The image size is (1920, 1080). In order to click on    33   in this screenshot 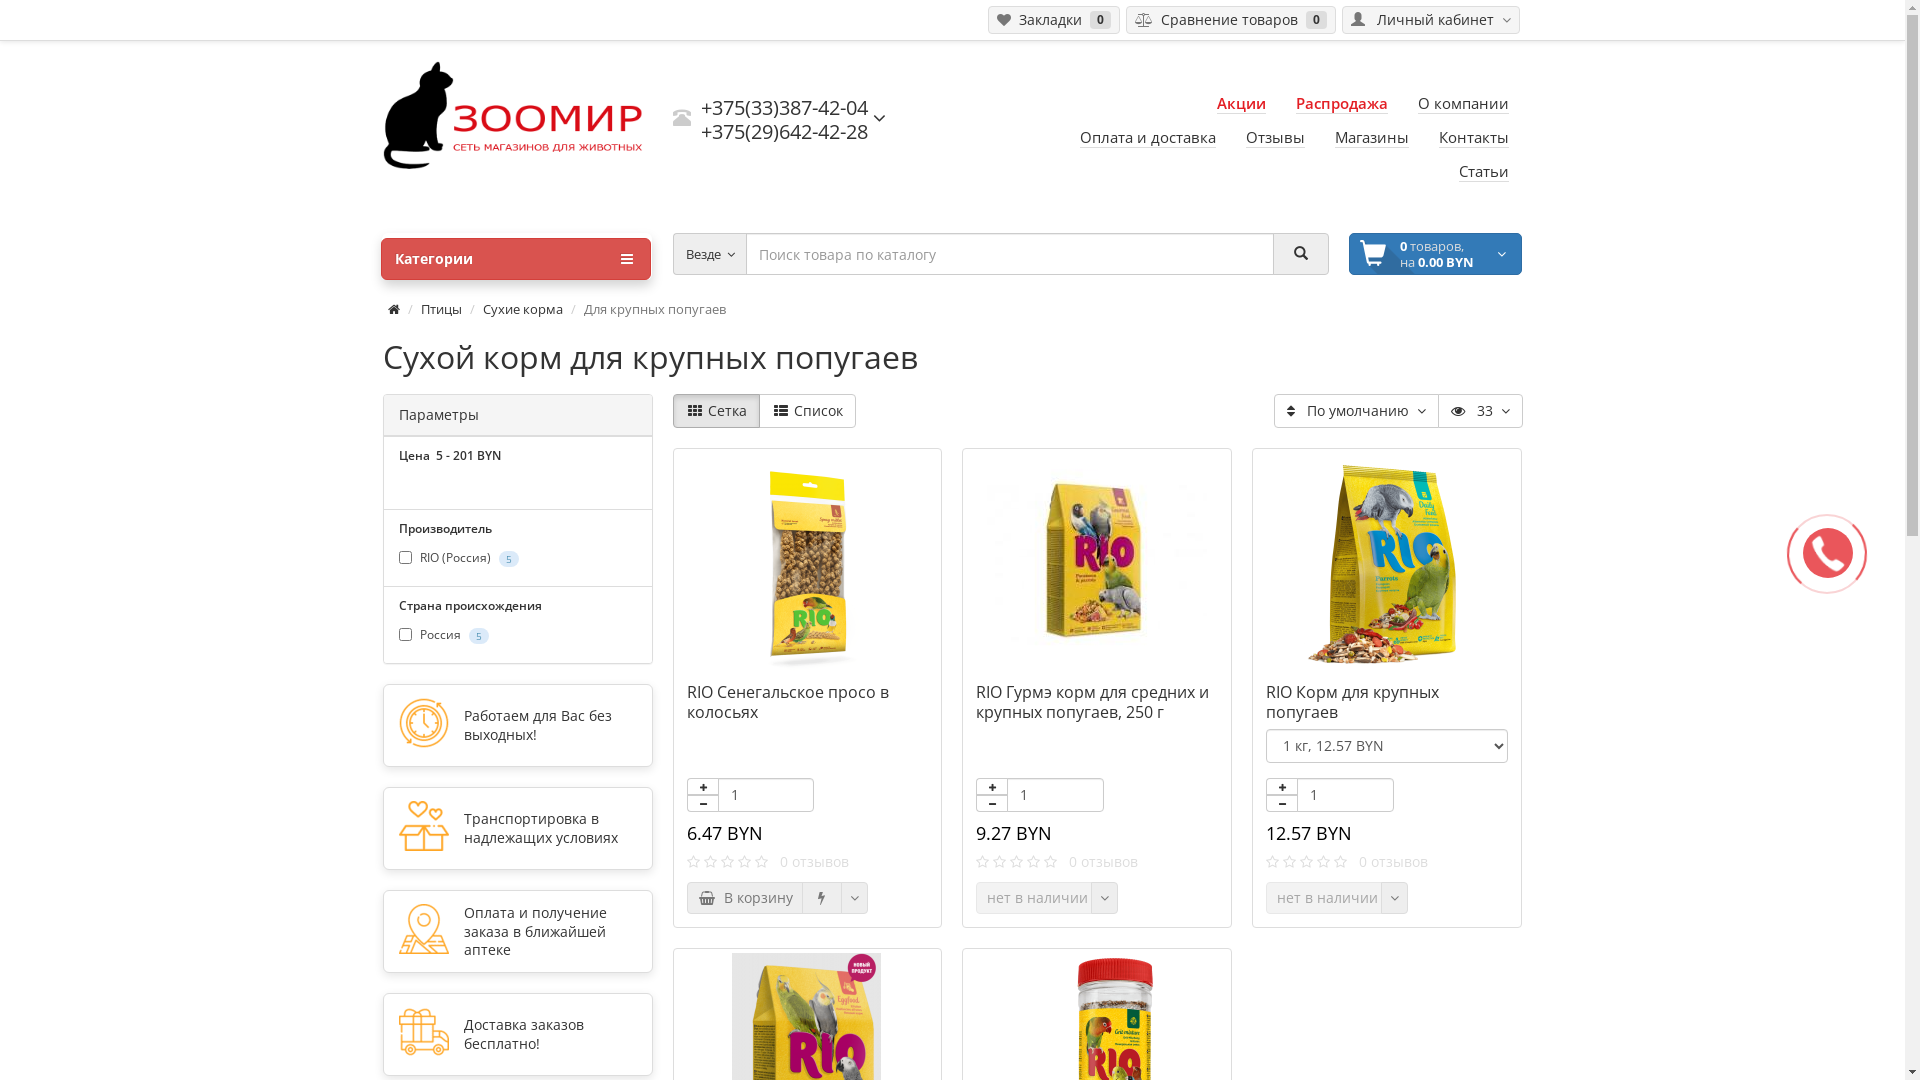, I will do `click(1480, 411)`.